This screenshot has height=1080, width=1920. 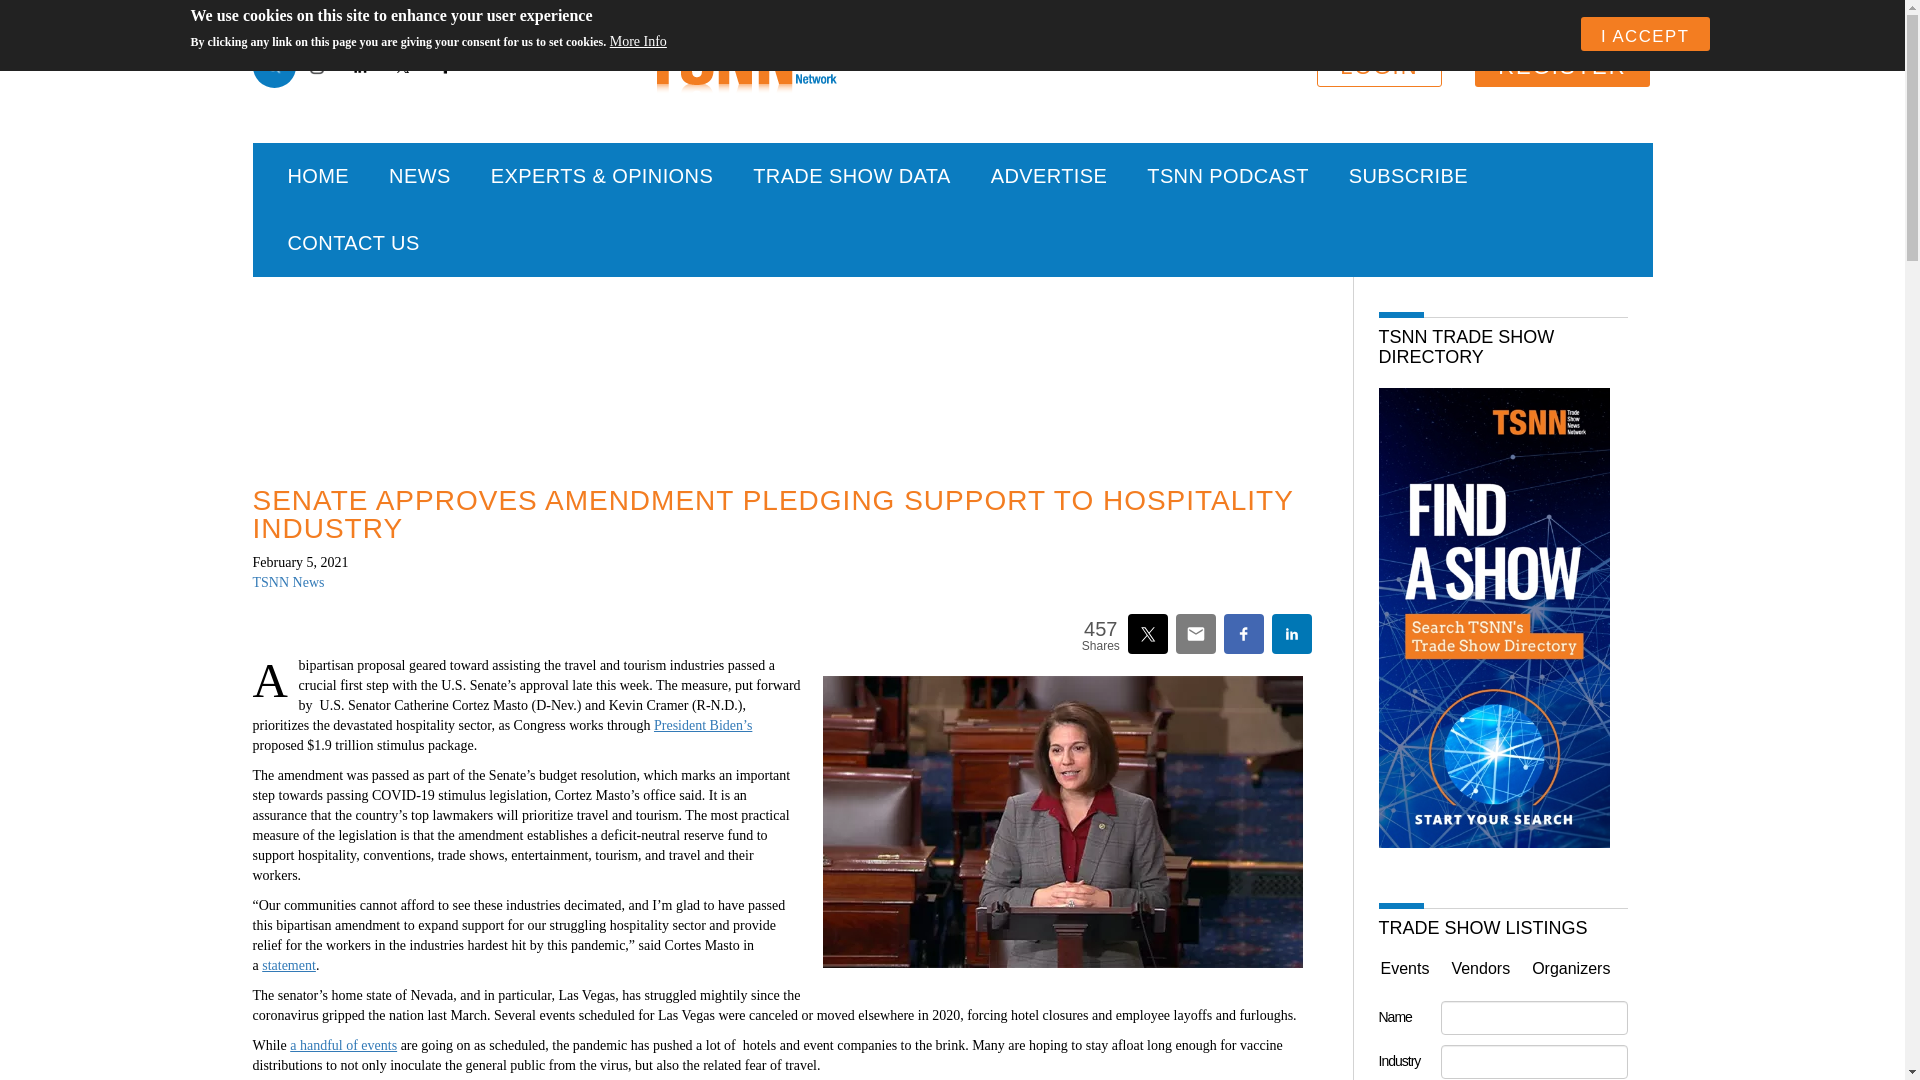 I want to click on statement, so click(x=288, y=965).